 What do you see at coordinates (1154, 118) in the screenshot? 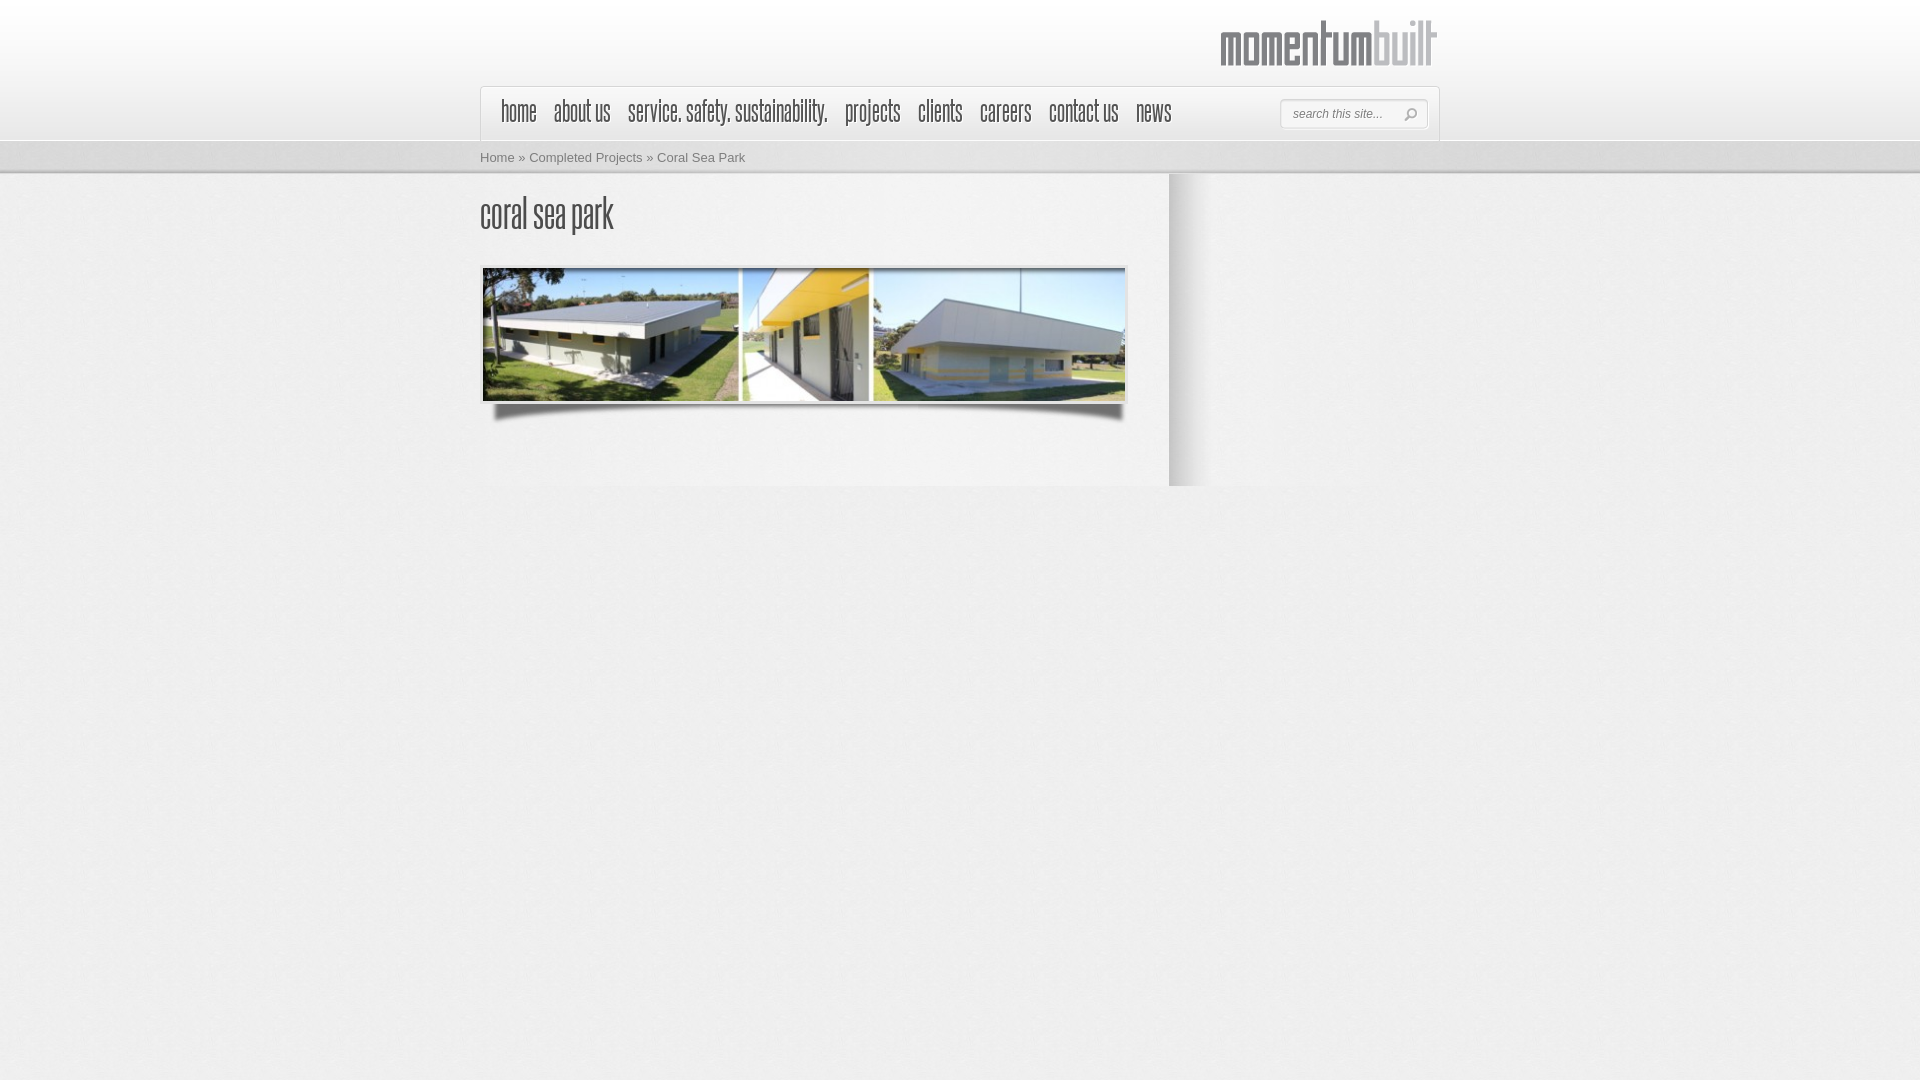
I see `news` at bounding box center [1154, 118].